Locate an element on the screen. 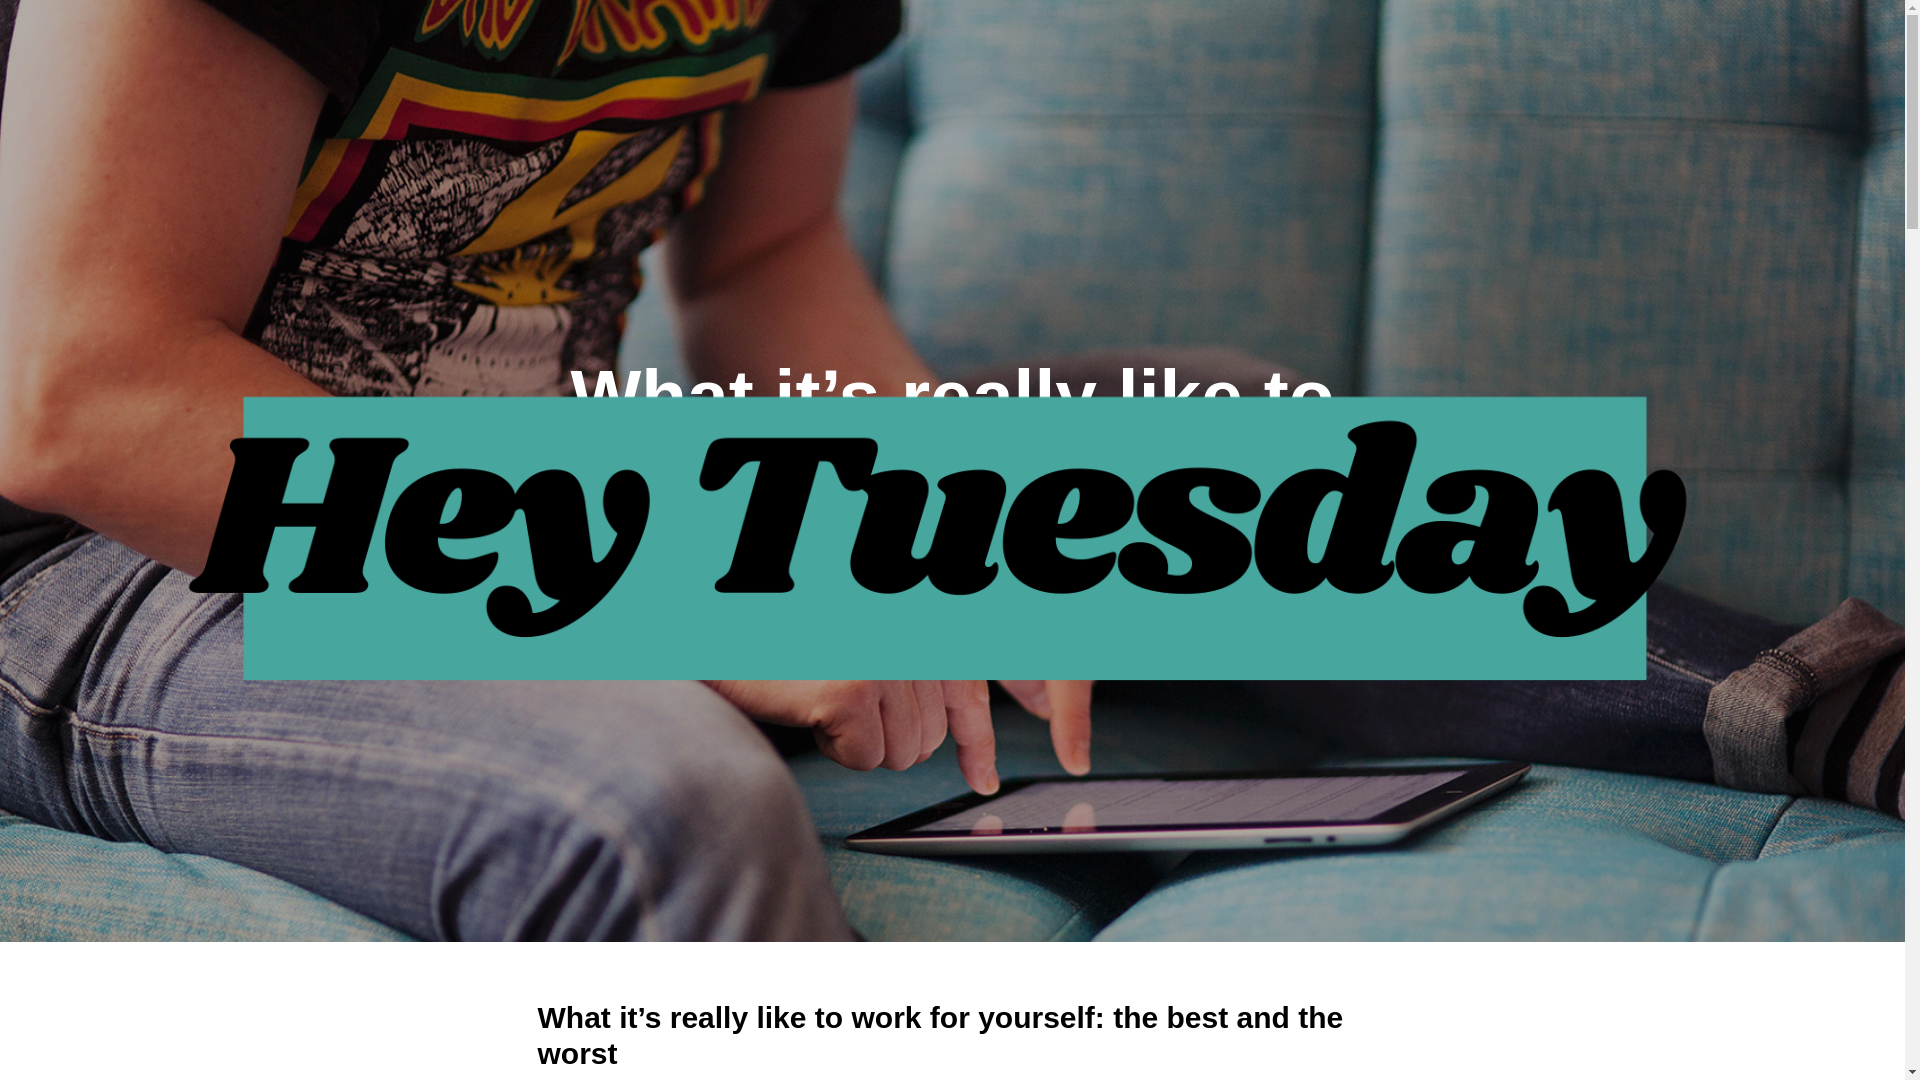  BUSINESS HEADSHOTS is located at coordinates (1028, 621).